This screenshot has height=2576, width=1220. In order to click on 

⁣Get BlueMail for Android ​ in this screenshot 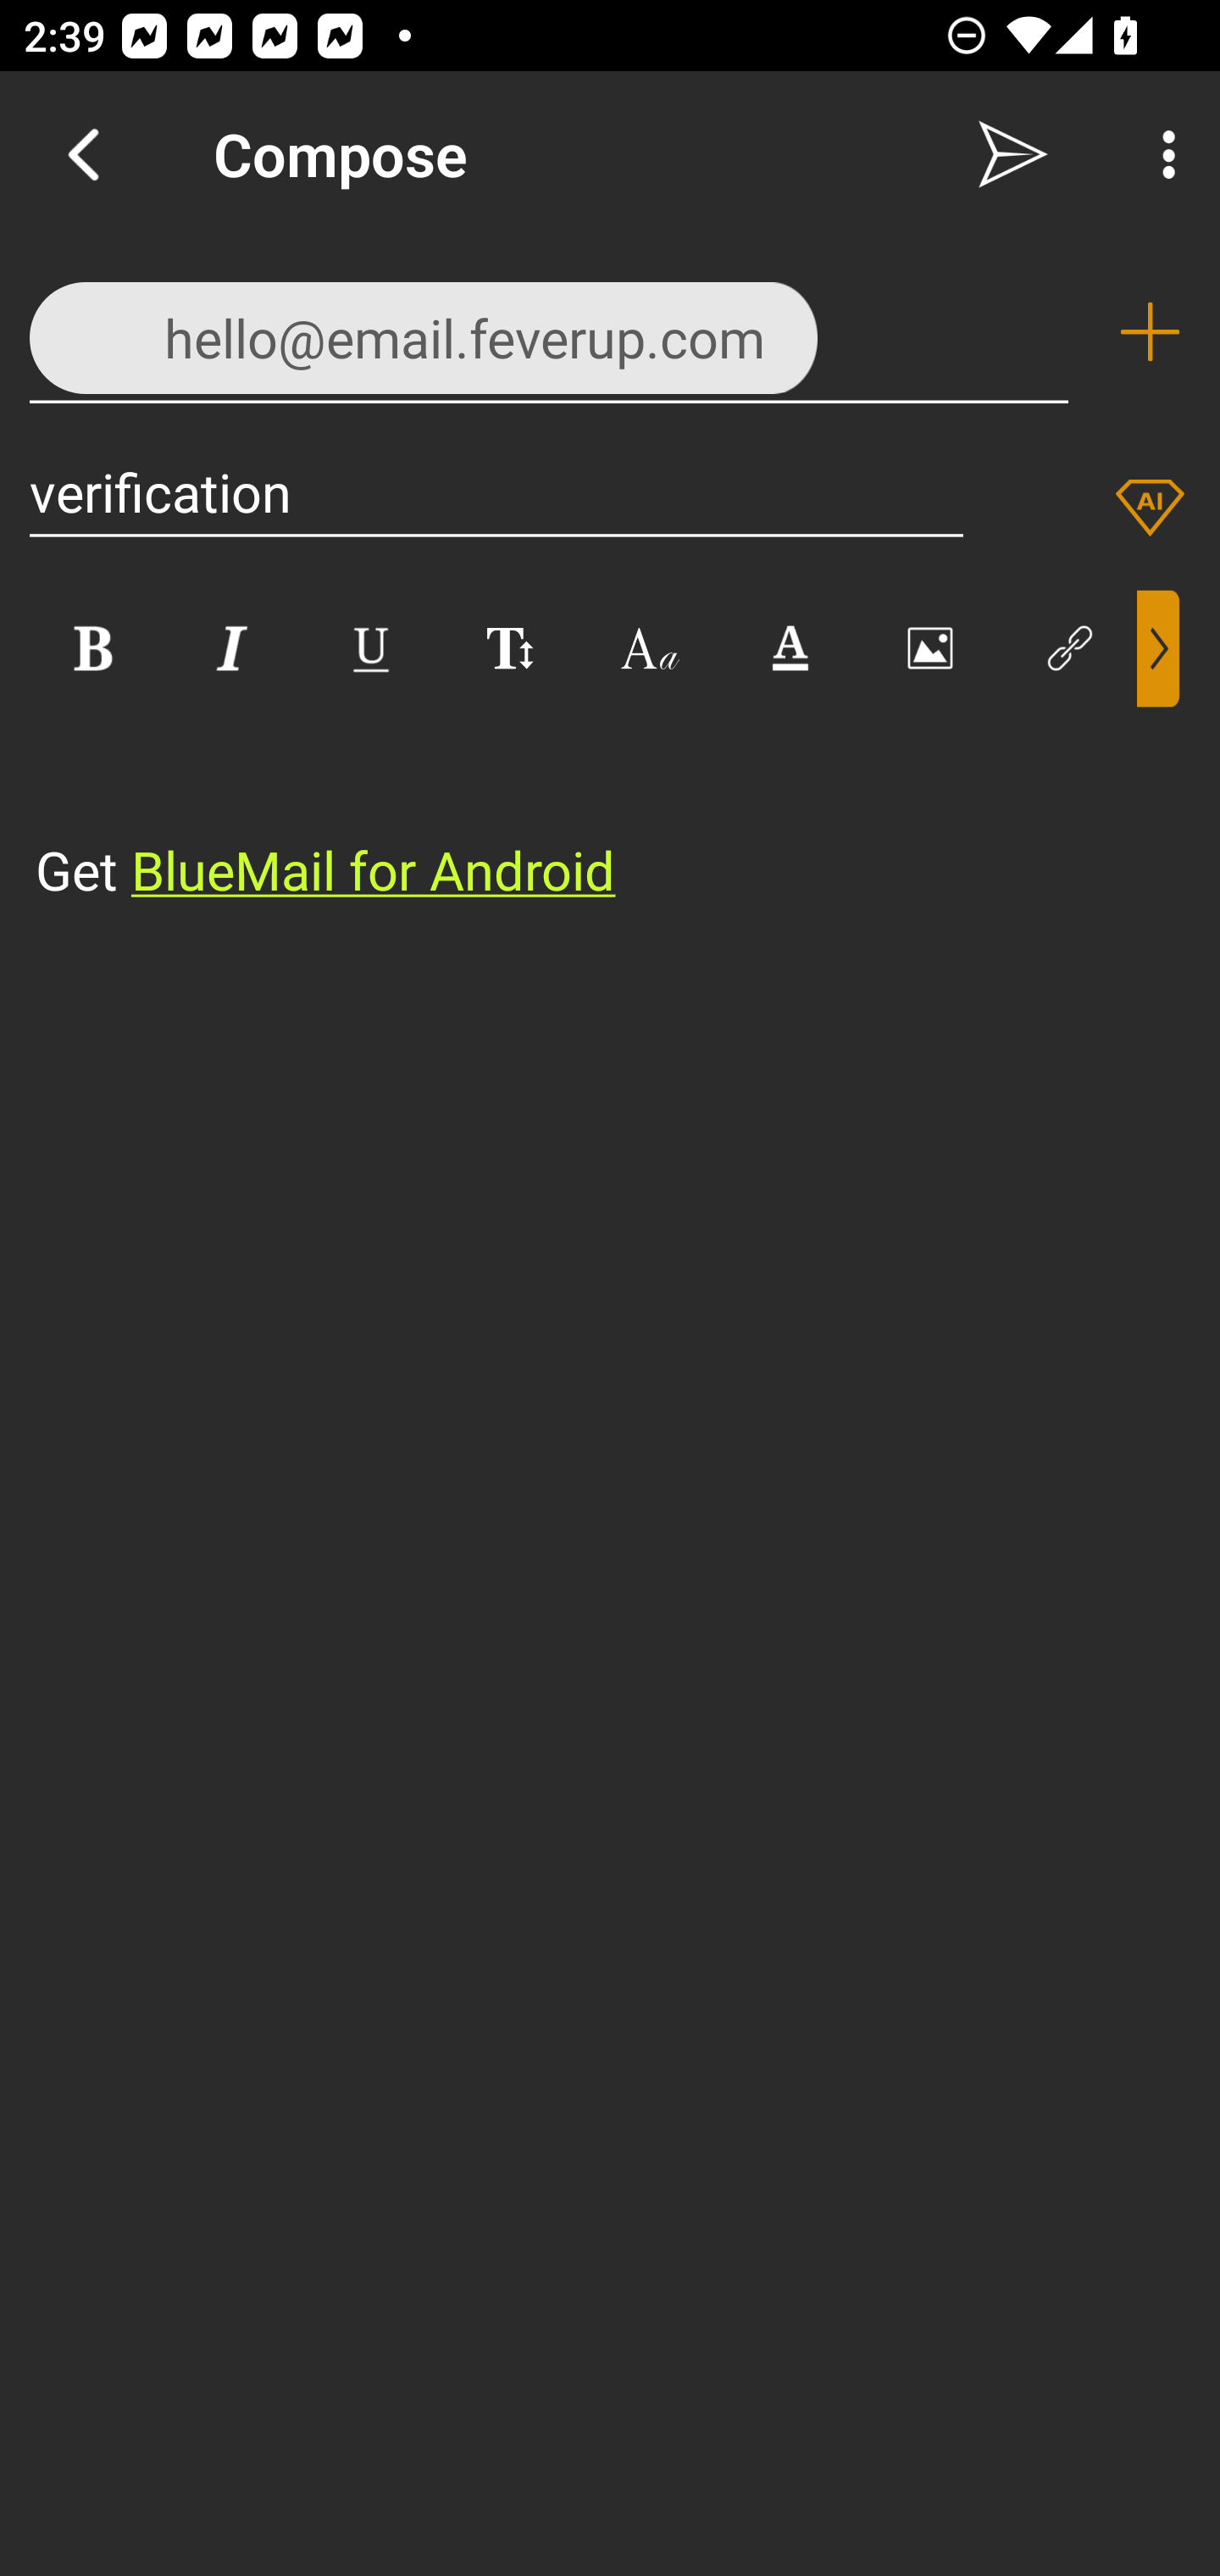, I will do `click(584, 808)`.